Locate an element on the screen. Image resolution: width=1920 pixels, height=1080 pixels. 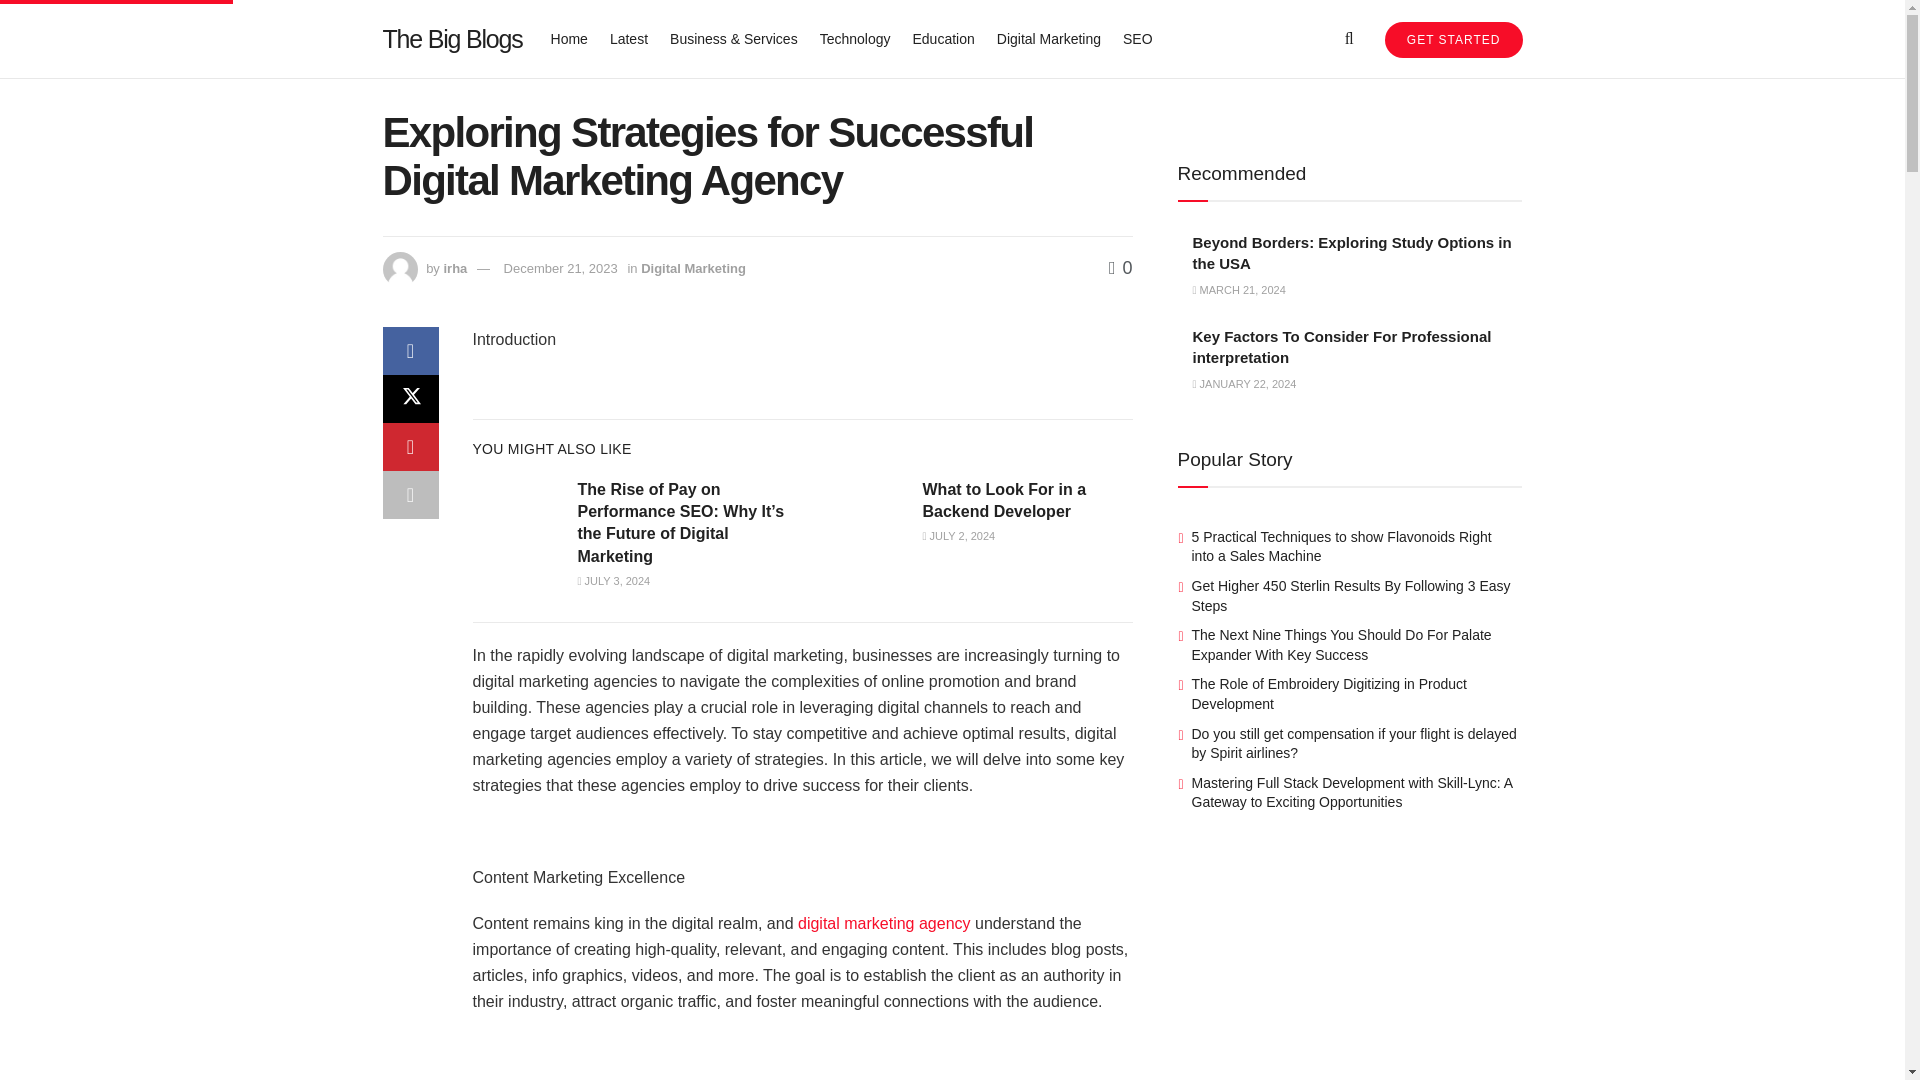
Education is located at coordinates (942, 38).